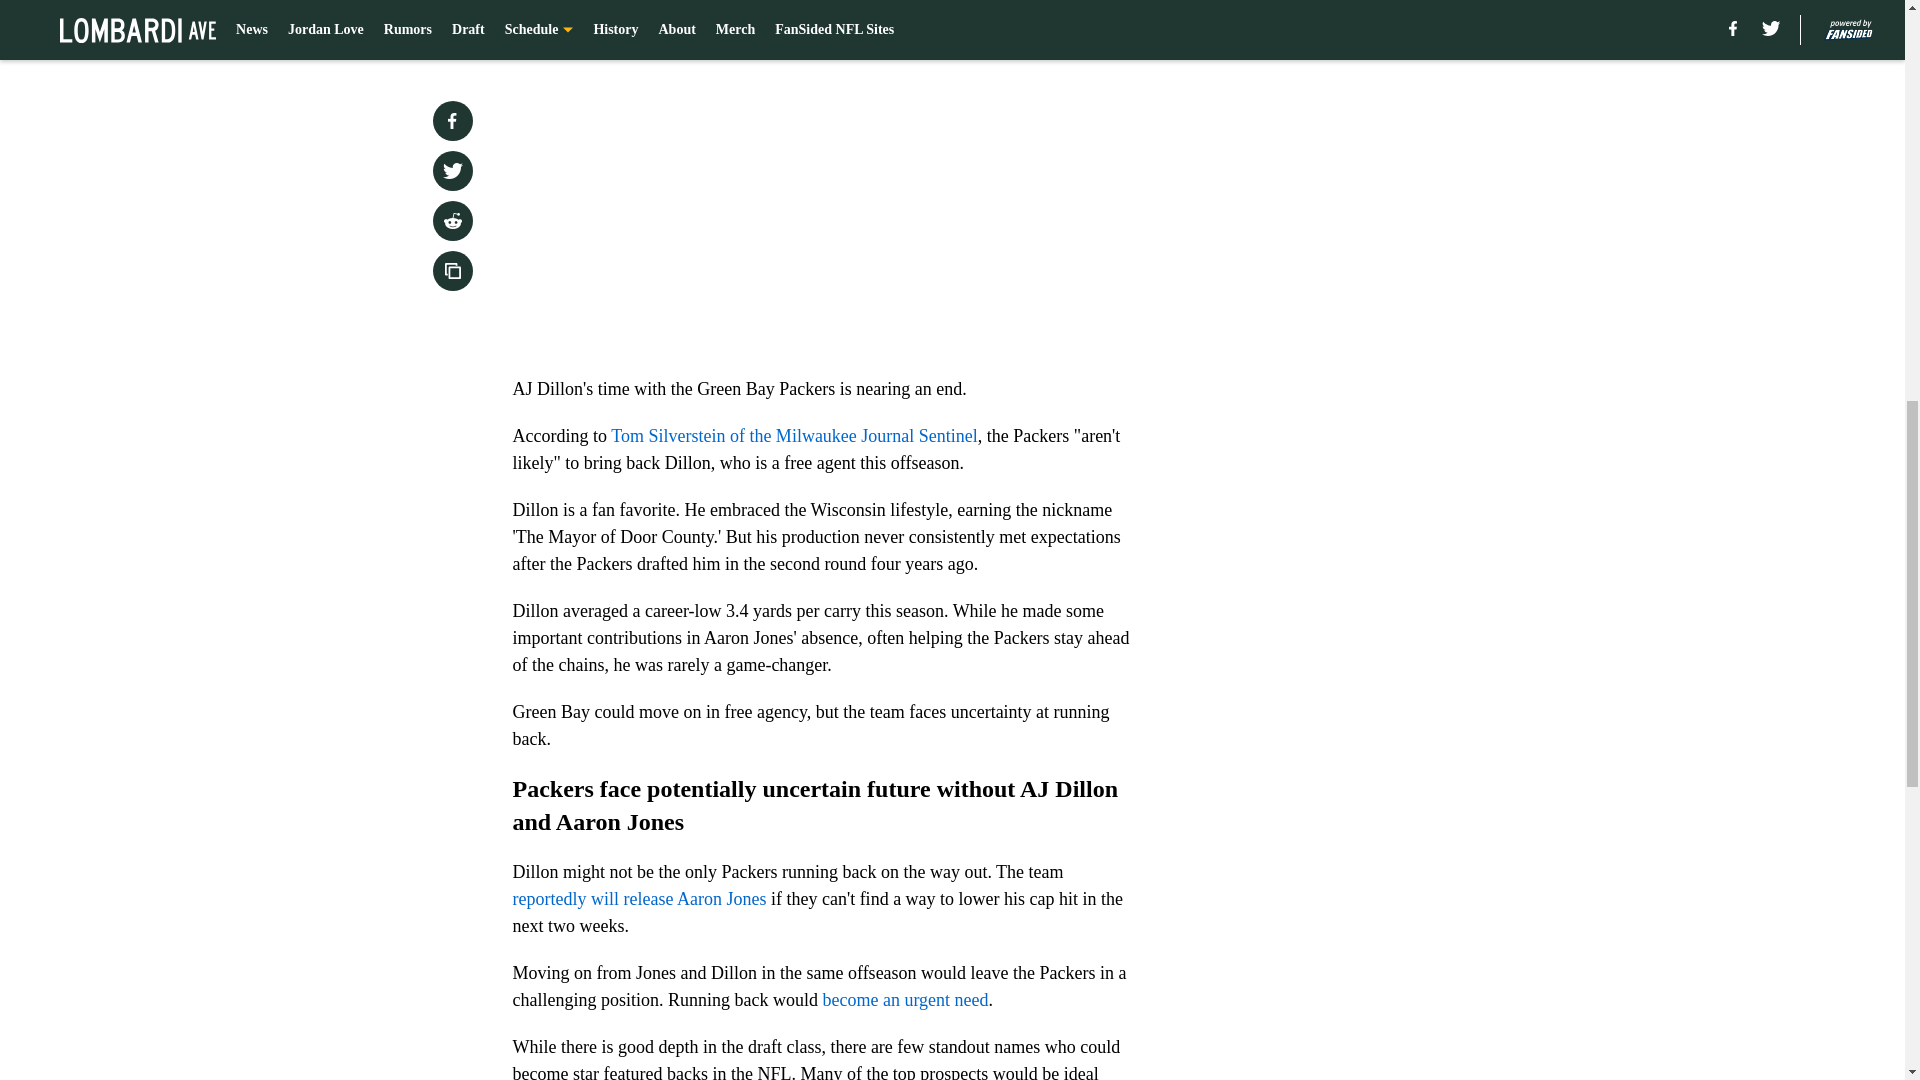 Image resolution: width=1920 pixels, height=1080 pixels. Describe the element at coordinates (639, 898) in the screenshot. I see `reportedly will release Aaron Jones` at that location.